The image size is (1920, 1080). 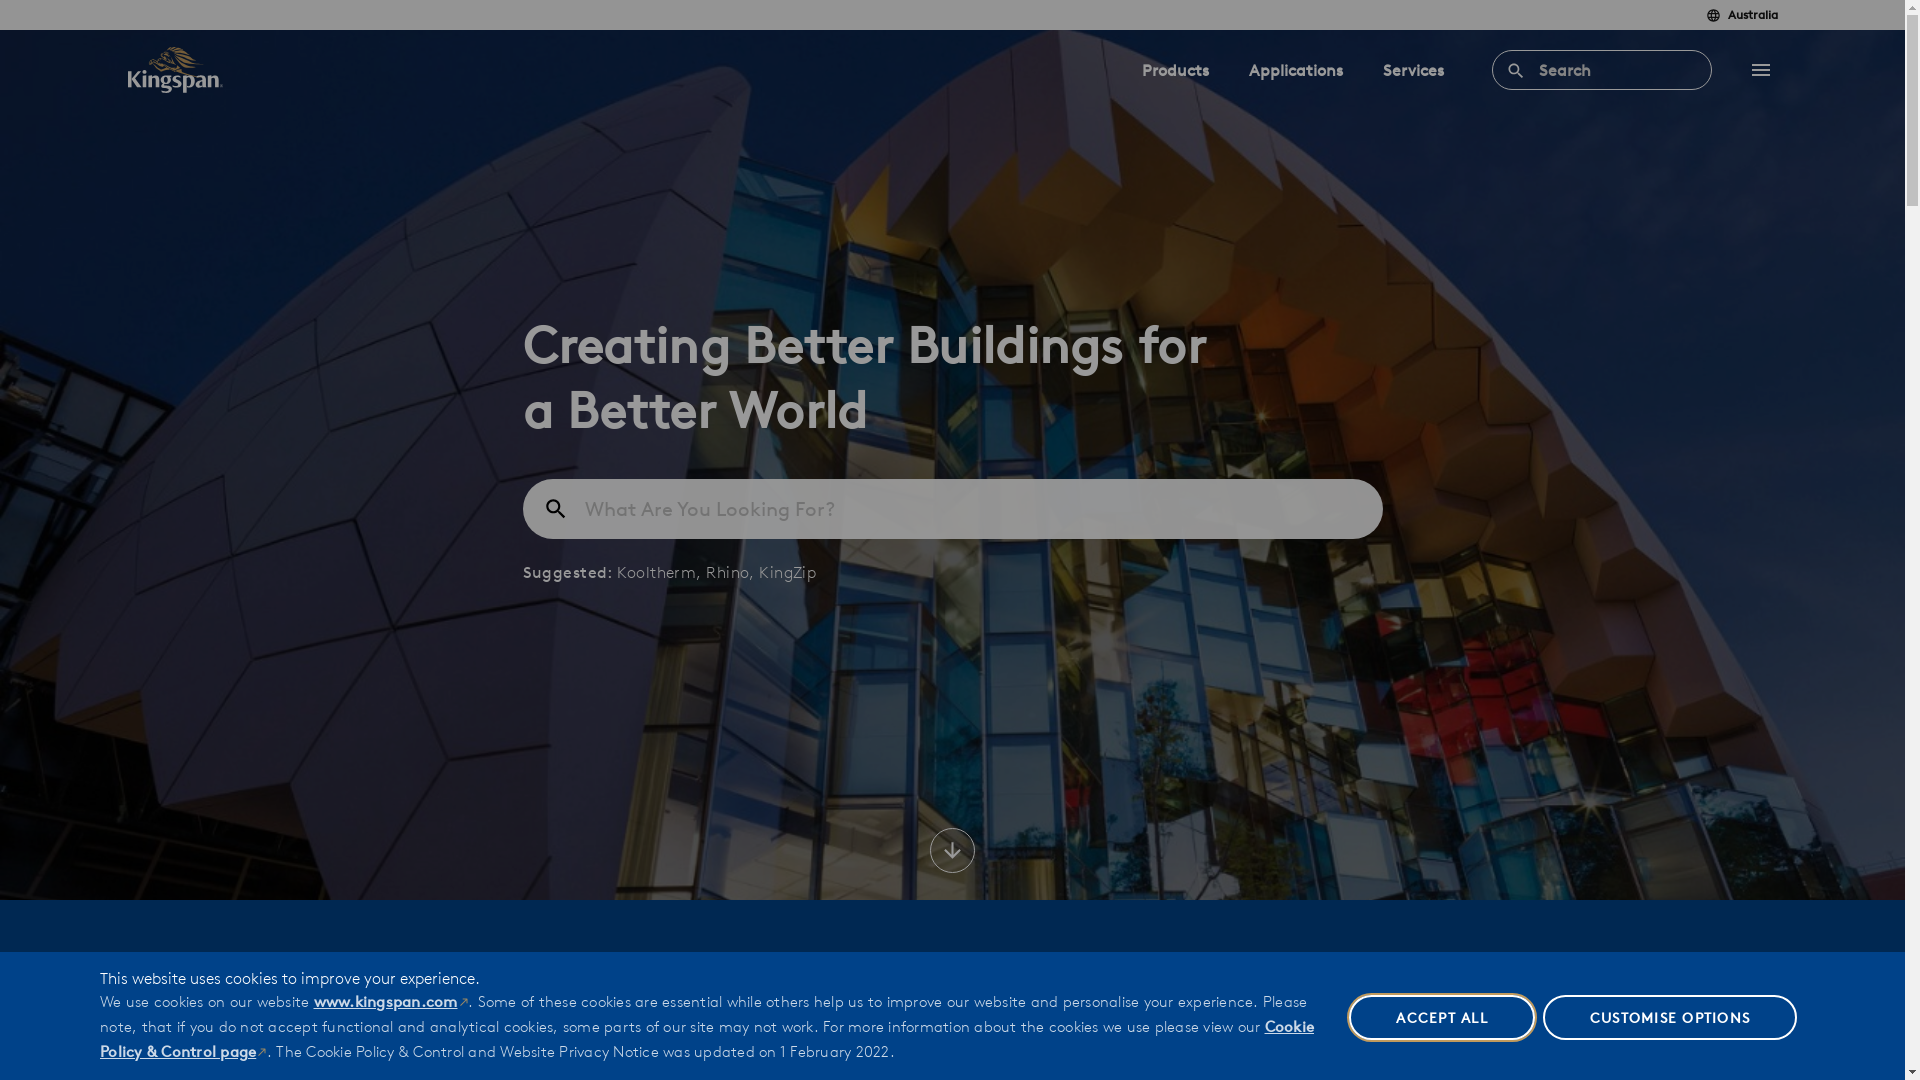 I want to click on KingZip, so click(x=788, y=572).